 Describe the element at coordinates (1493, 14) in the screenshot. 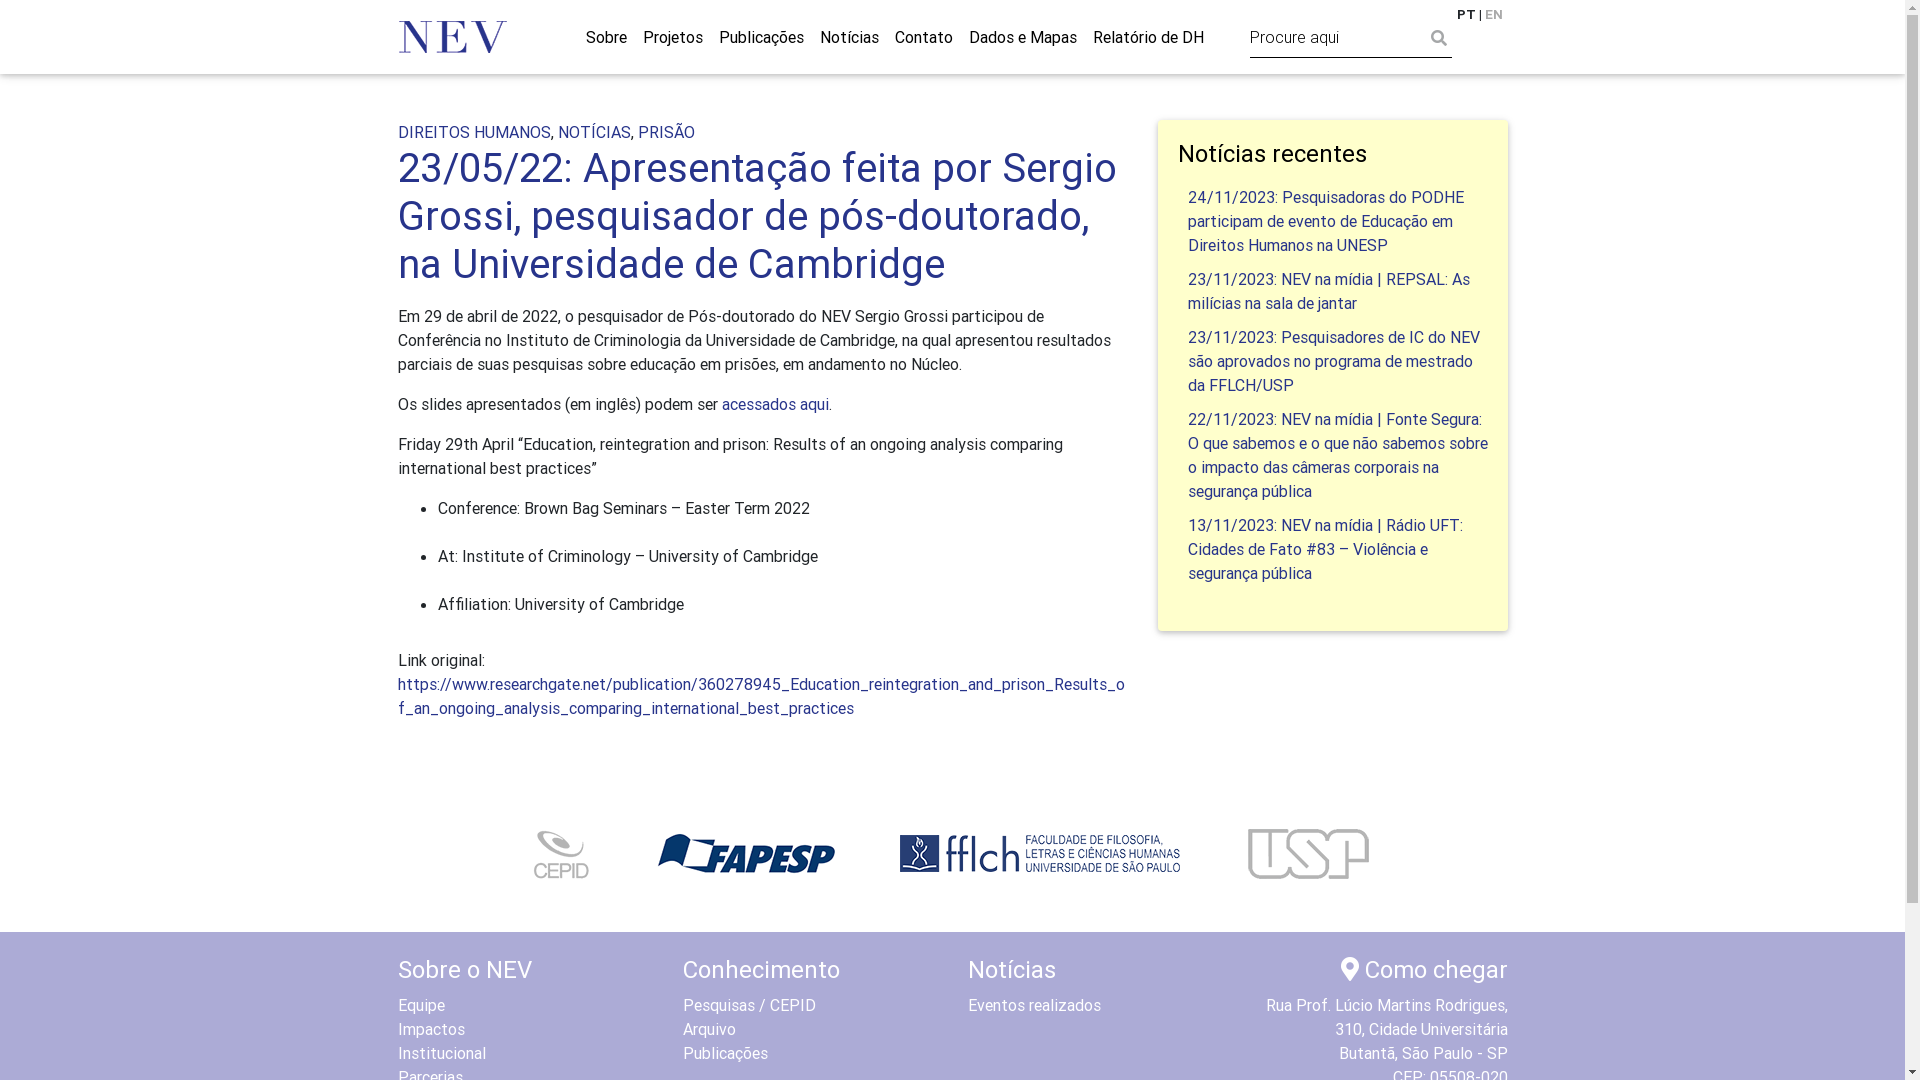

I see `EN` at that location.